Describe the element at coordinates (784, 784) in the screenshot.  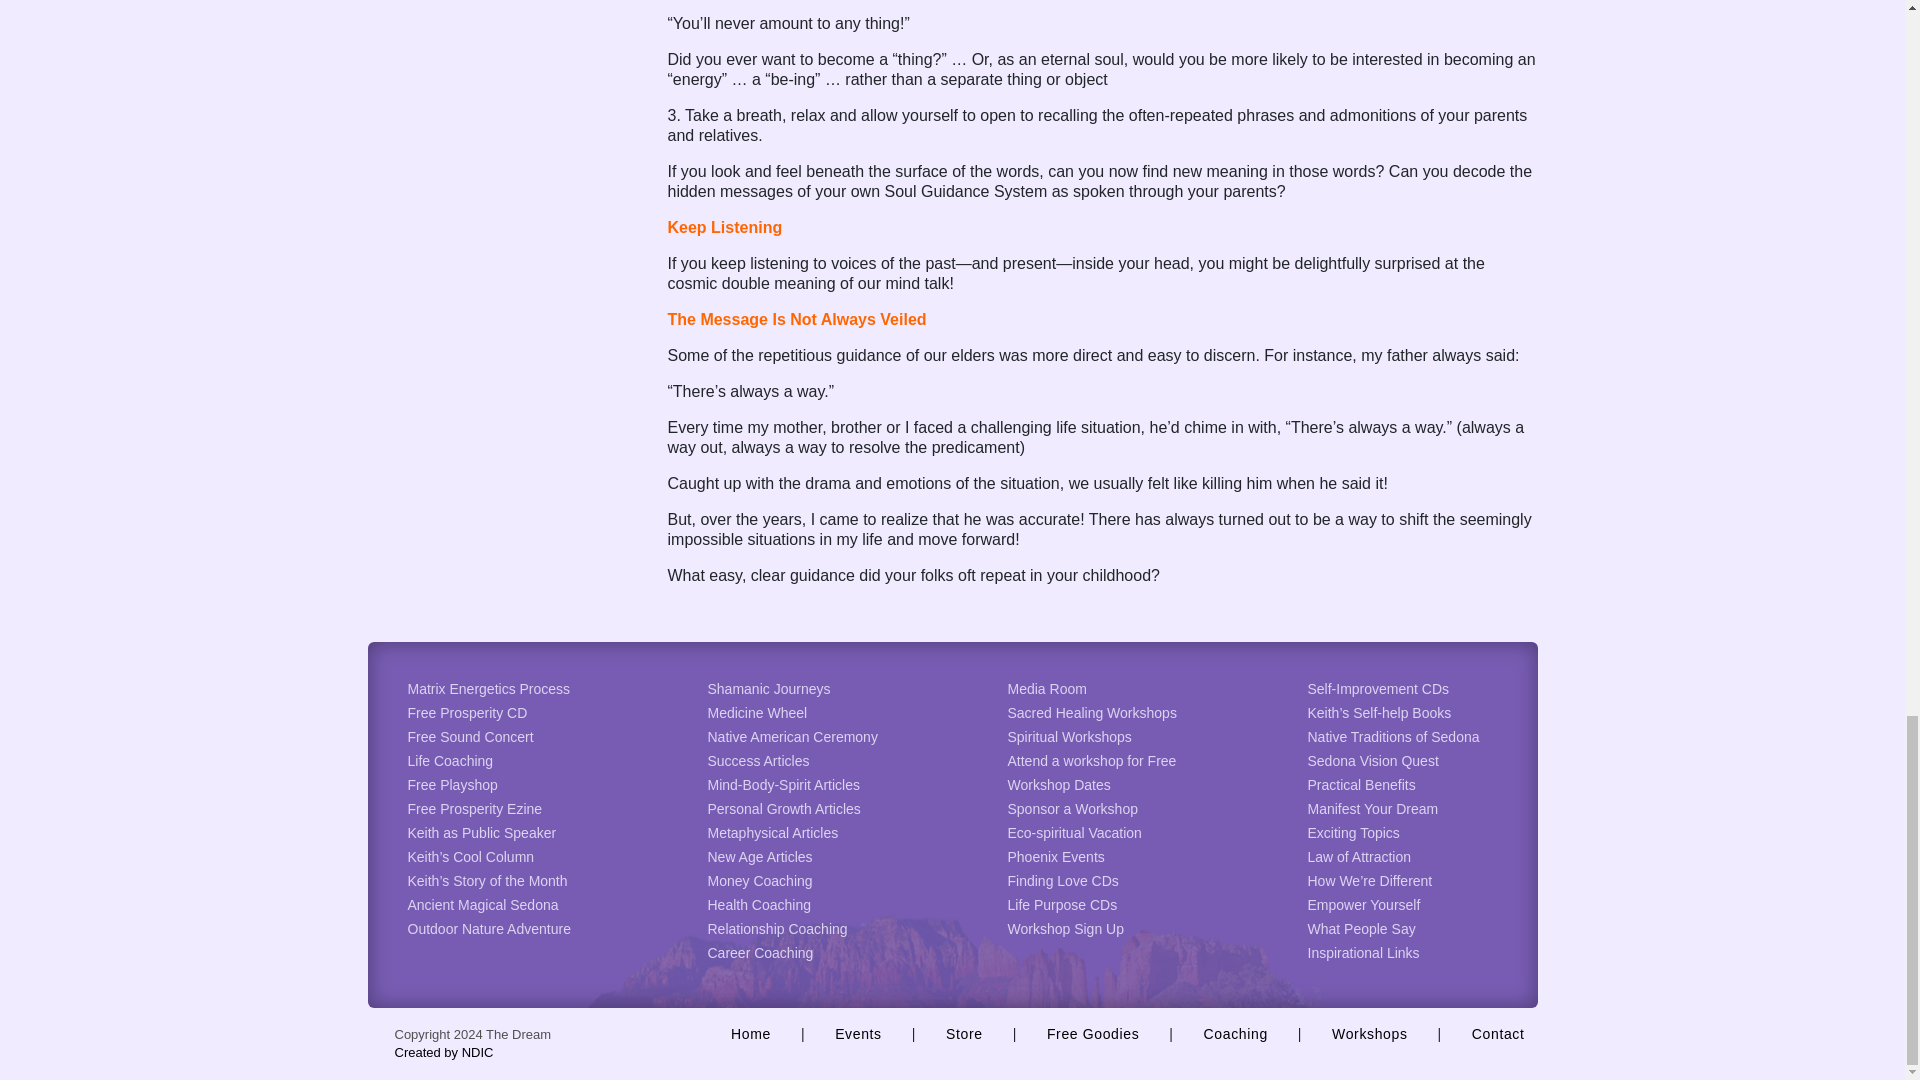
I see `Mind-Body-Spirit Articles` at that location.